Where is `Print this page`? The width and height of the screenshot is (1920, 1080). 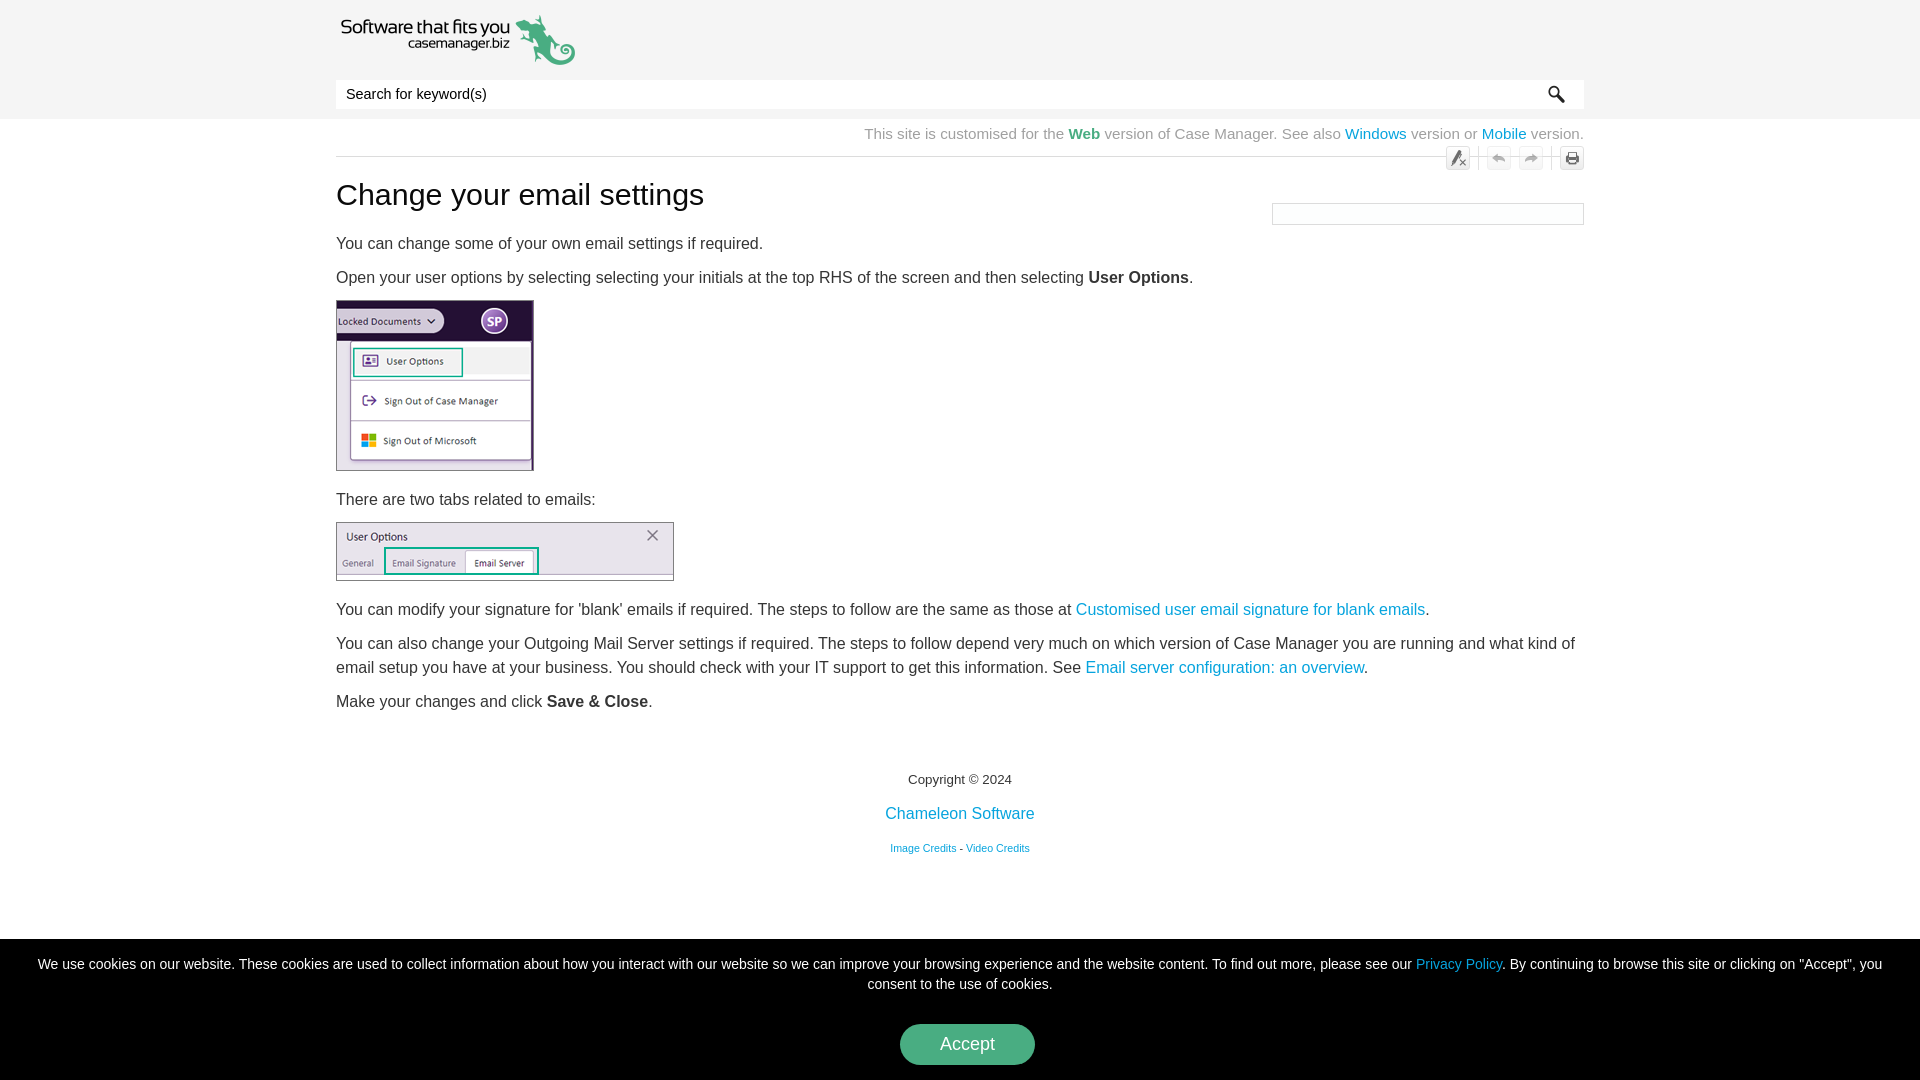
Print this page is located at coordinates (1572, 157).